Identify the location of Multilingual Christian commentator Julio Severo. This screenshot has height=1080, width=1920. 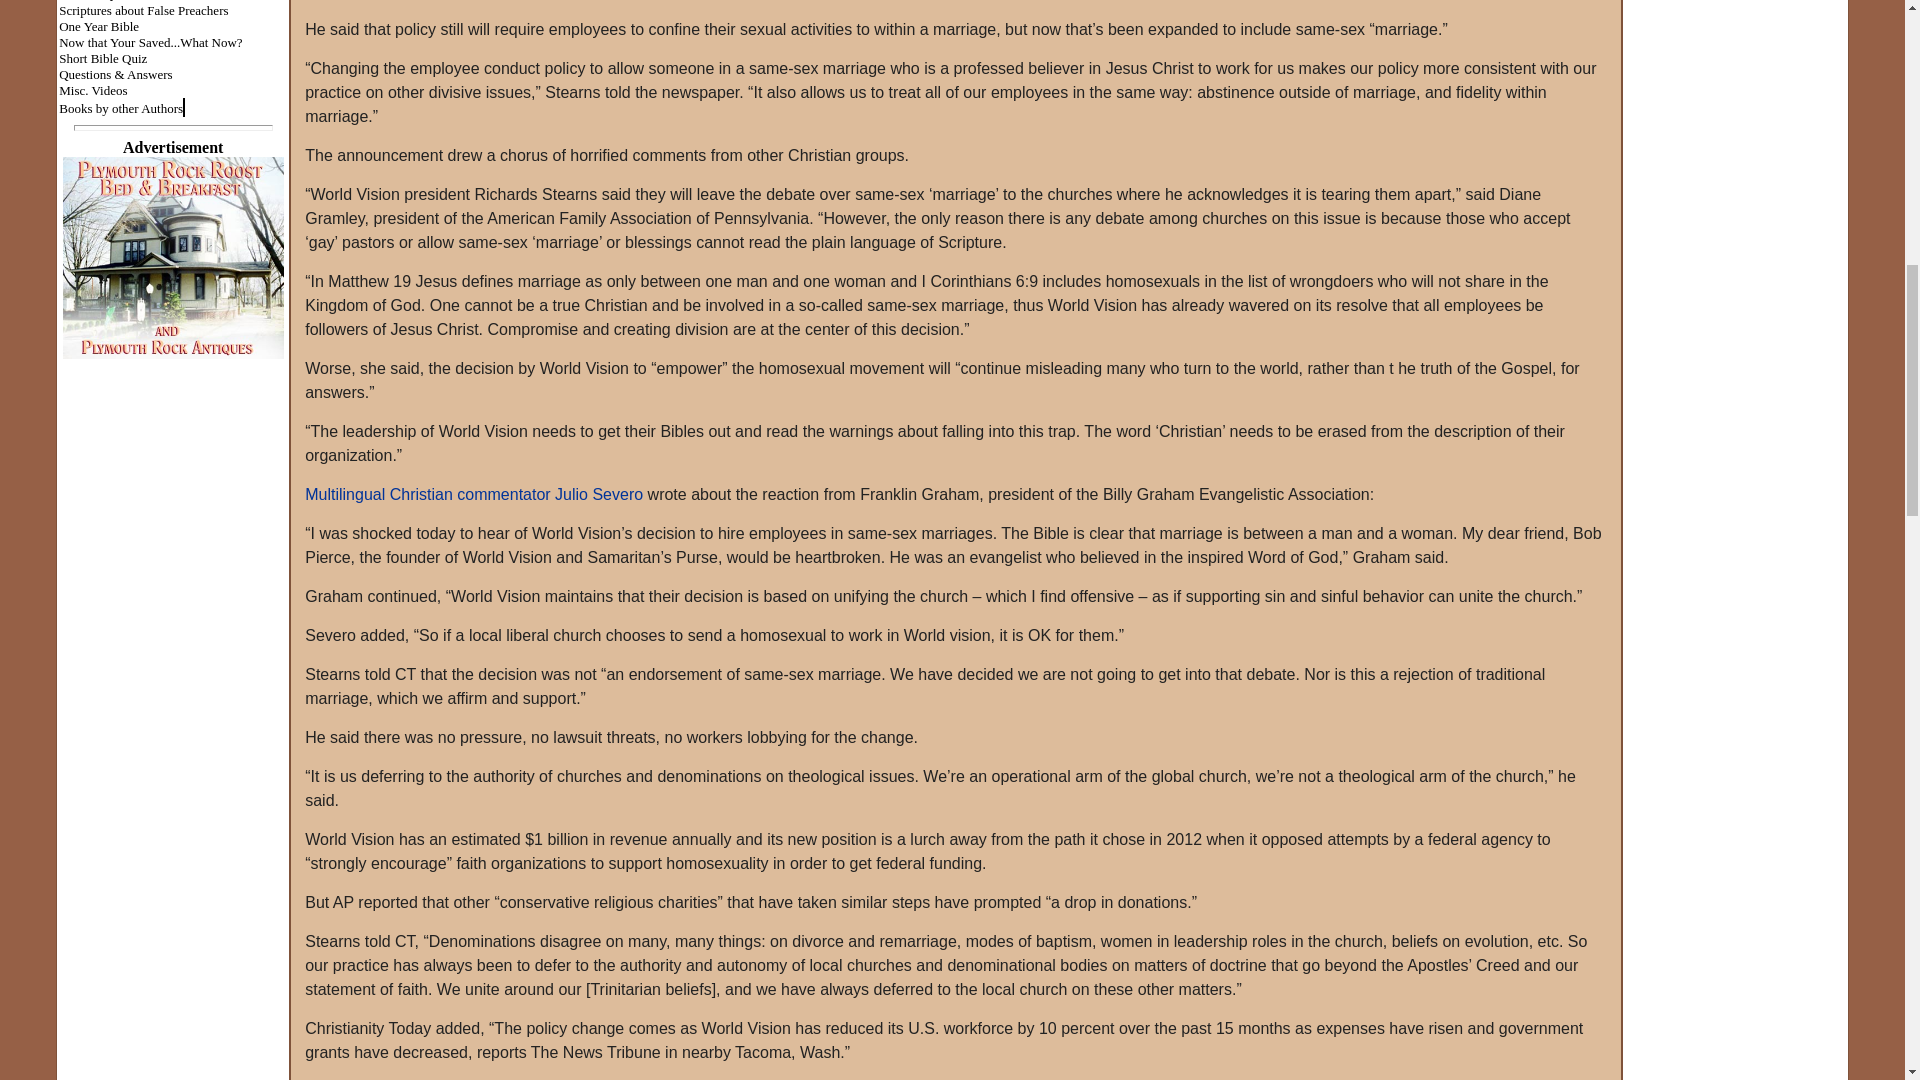
(474, 494).